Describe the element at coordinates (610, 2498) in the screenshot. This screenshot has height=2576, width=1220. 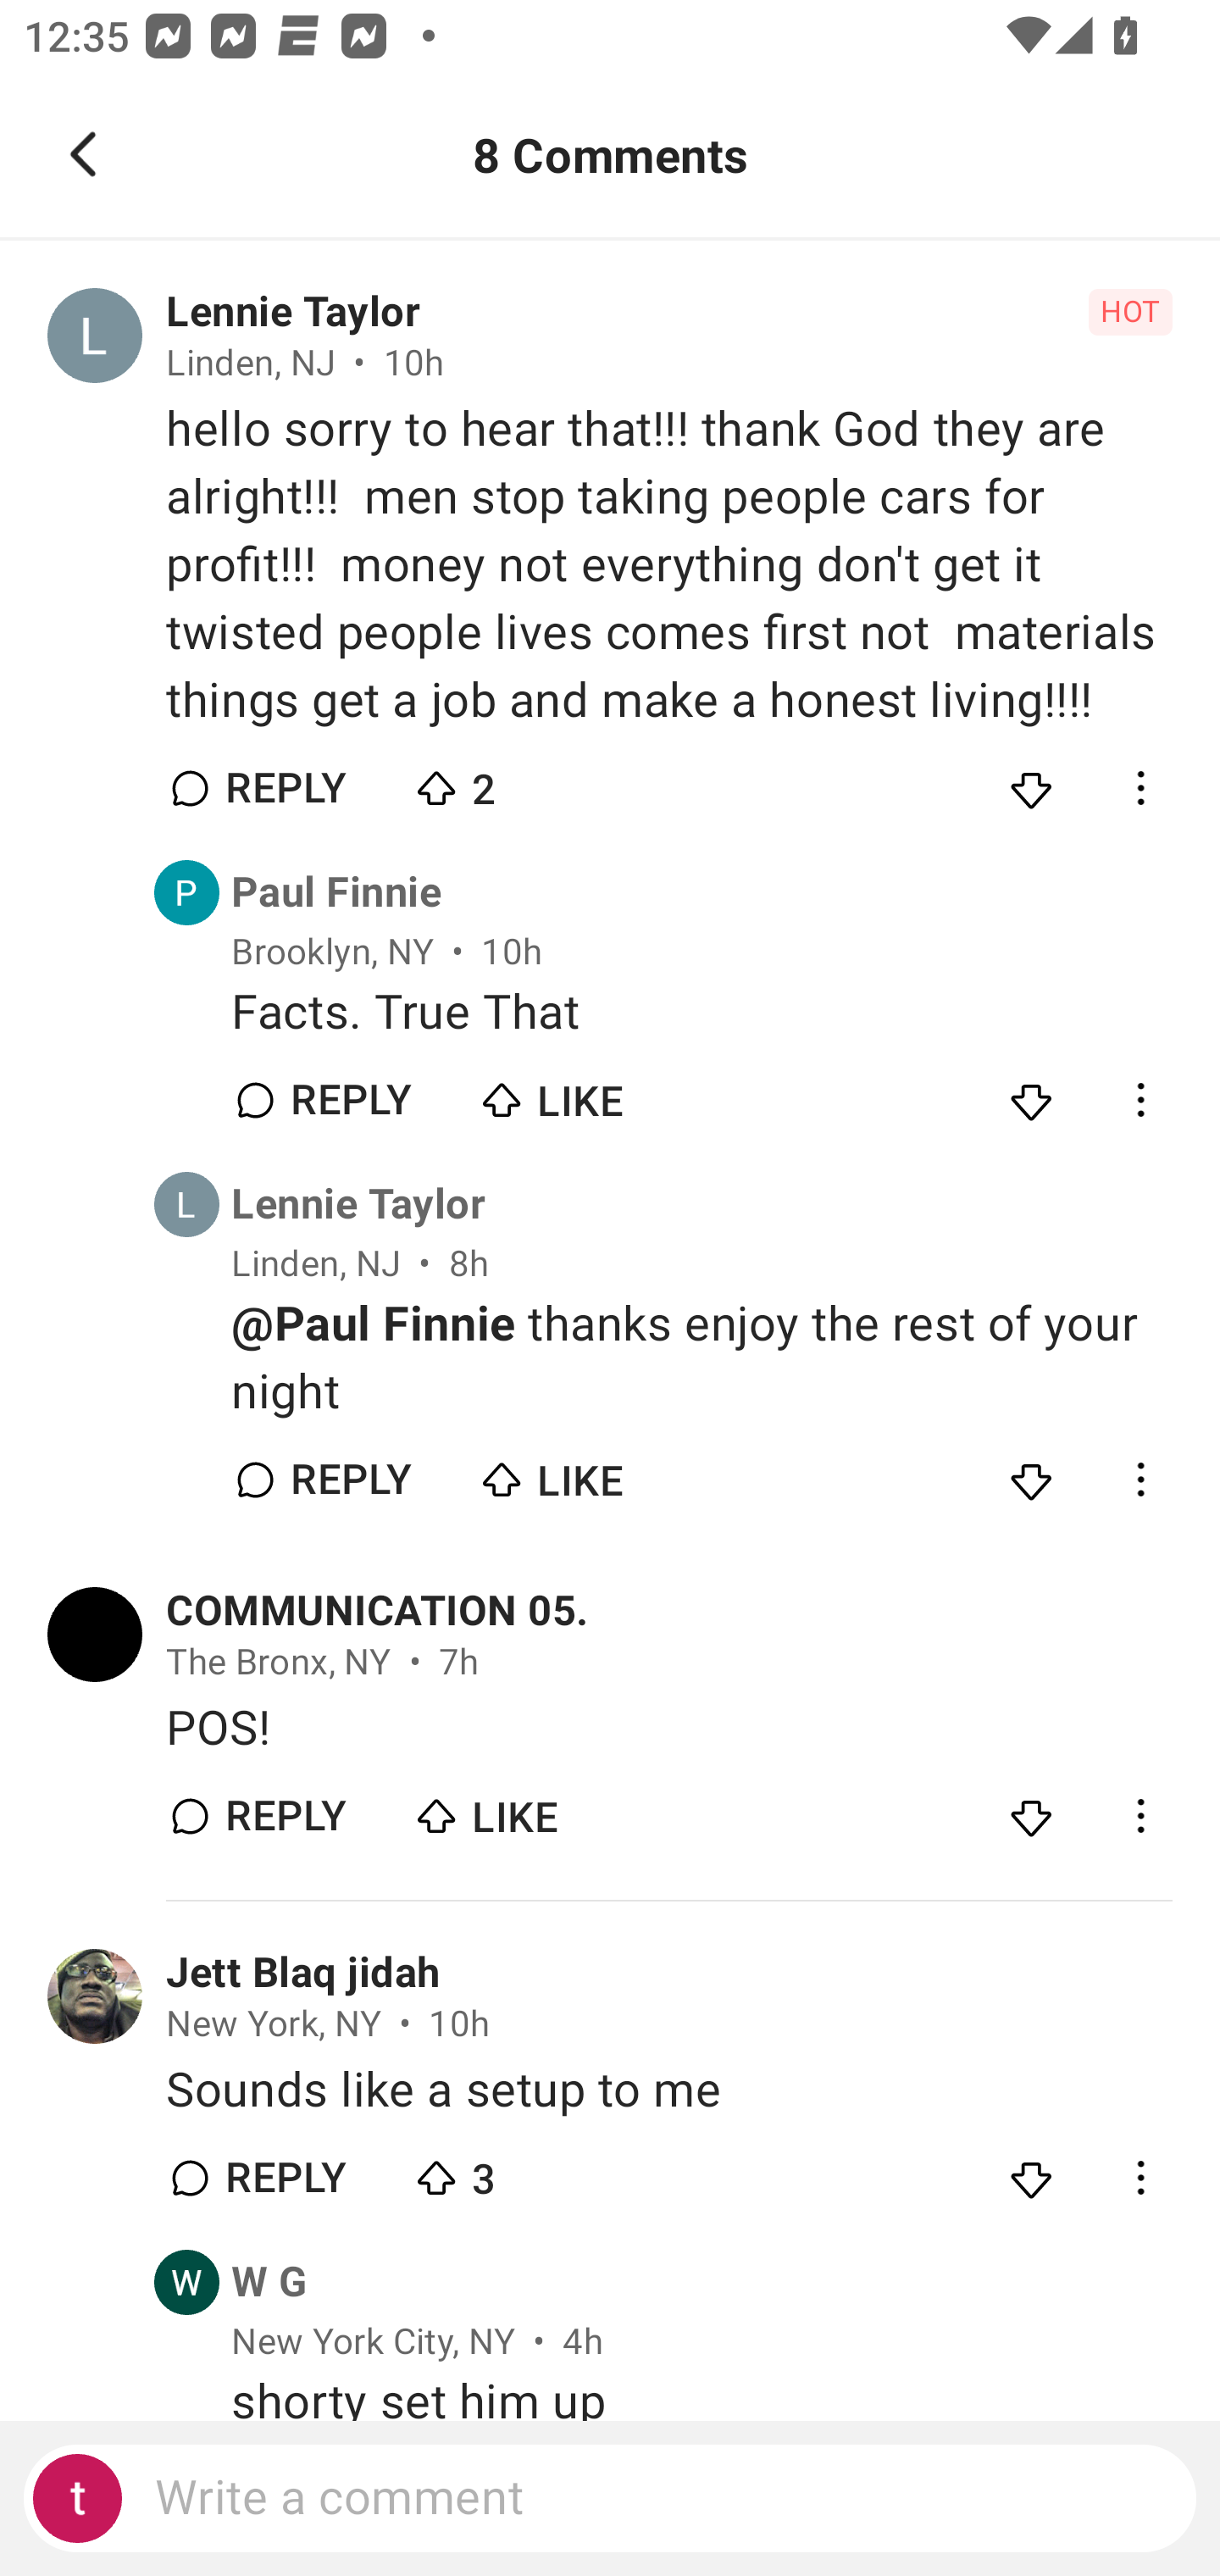
I see `Write a comment` at that location.